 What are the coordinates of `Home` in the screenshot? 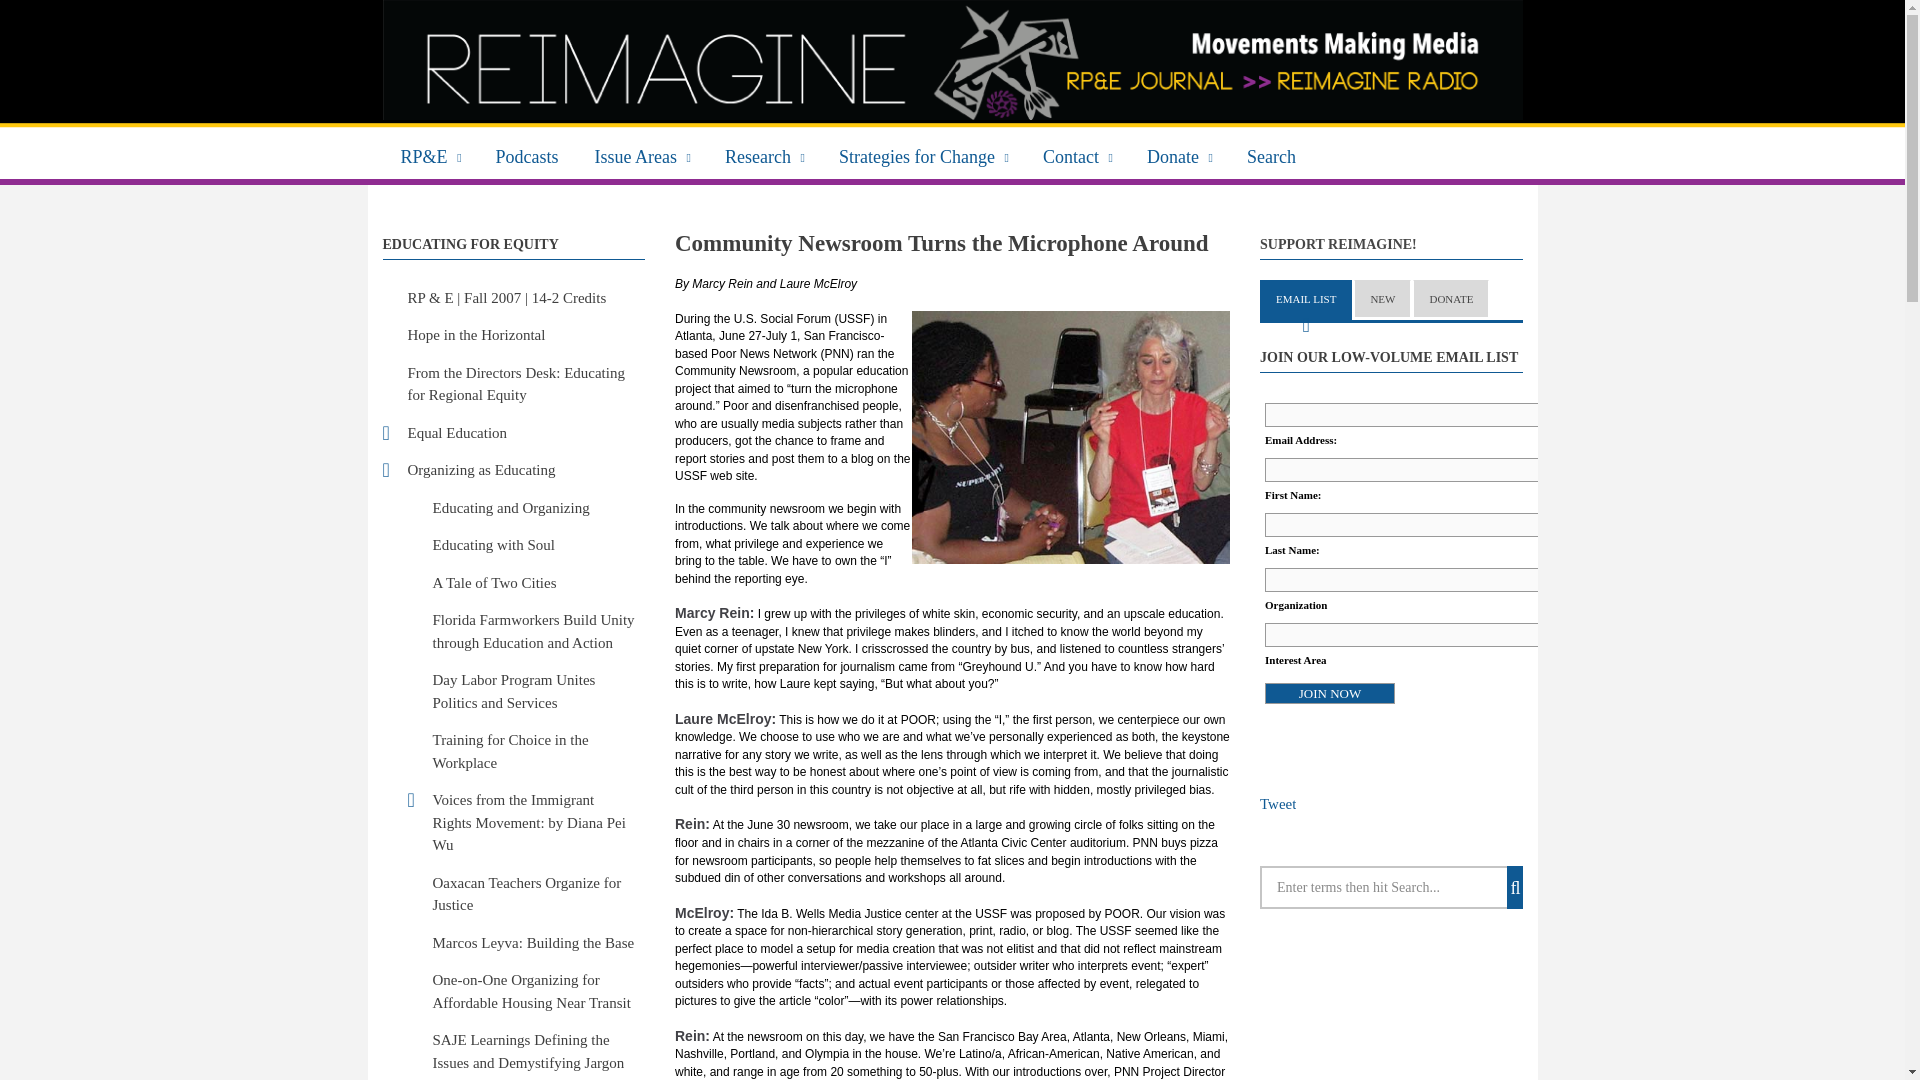 It's located at (952, 60).